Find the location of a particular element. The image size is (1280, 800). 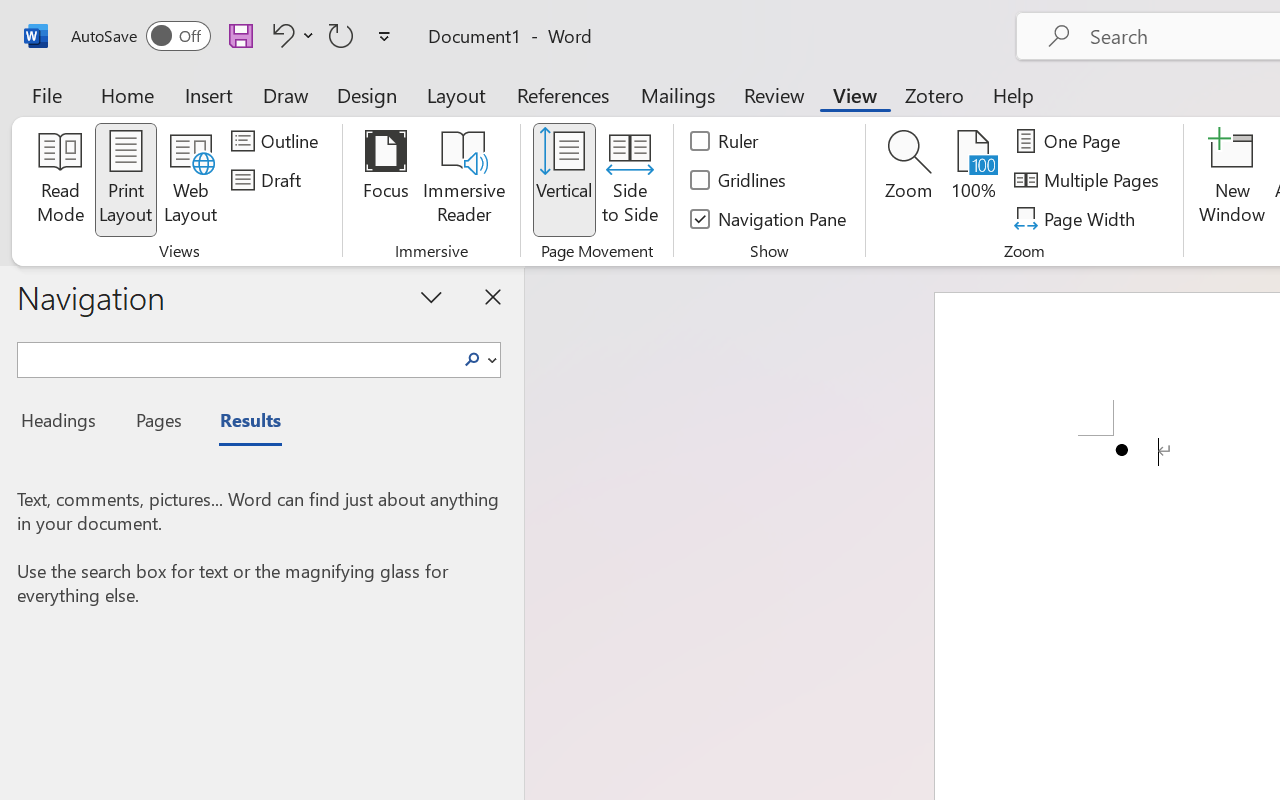

Zoom... is located at coordinates (908, 180).